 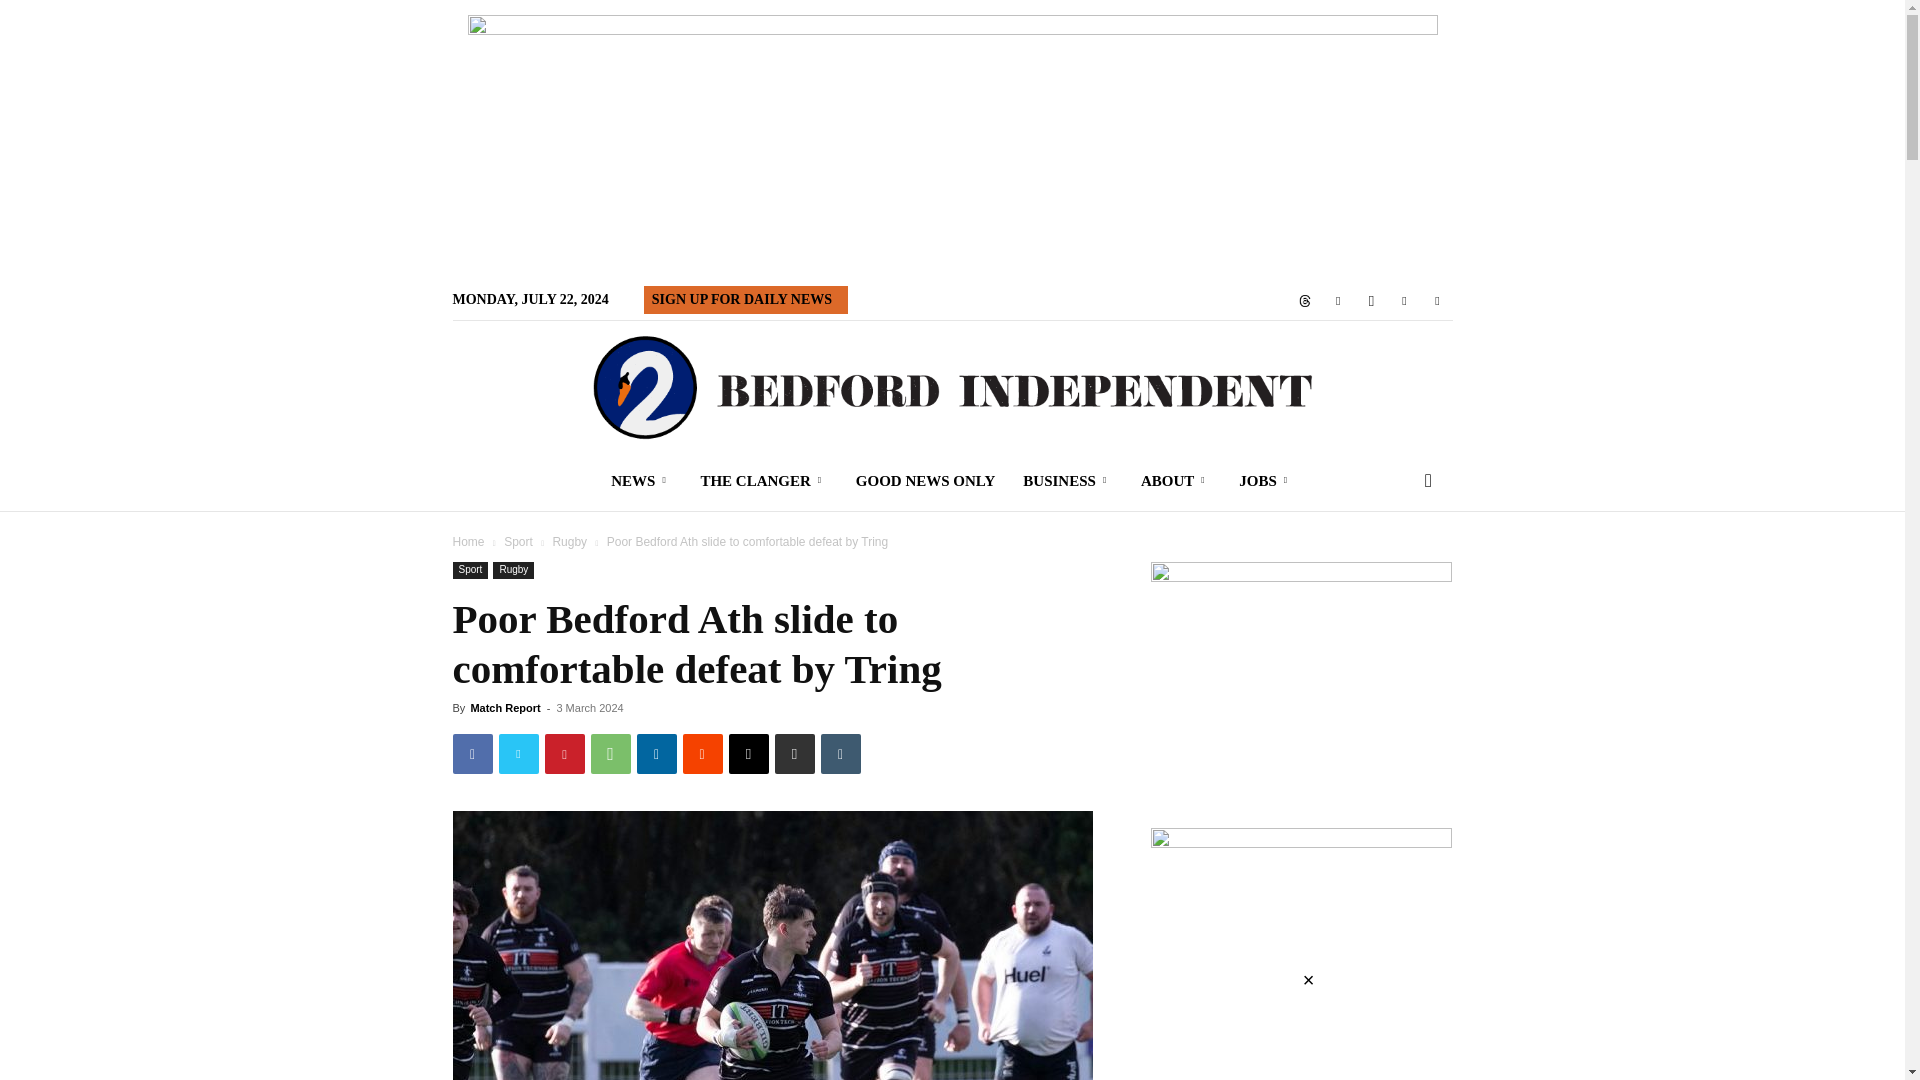 I want to click on Facebook, so click(x=471, y=754).